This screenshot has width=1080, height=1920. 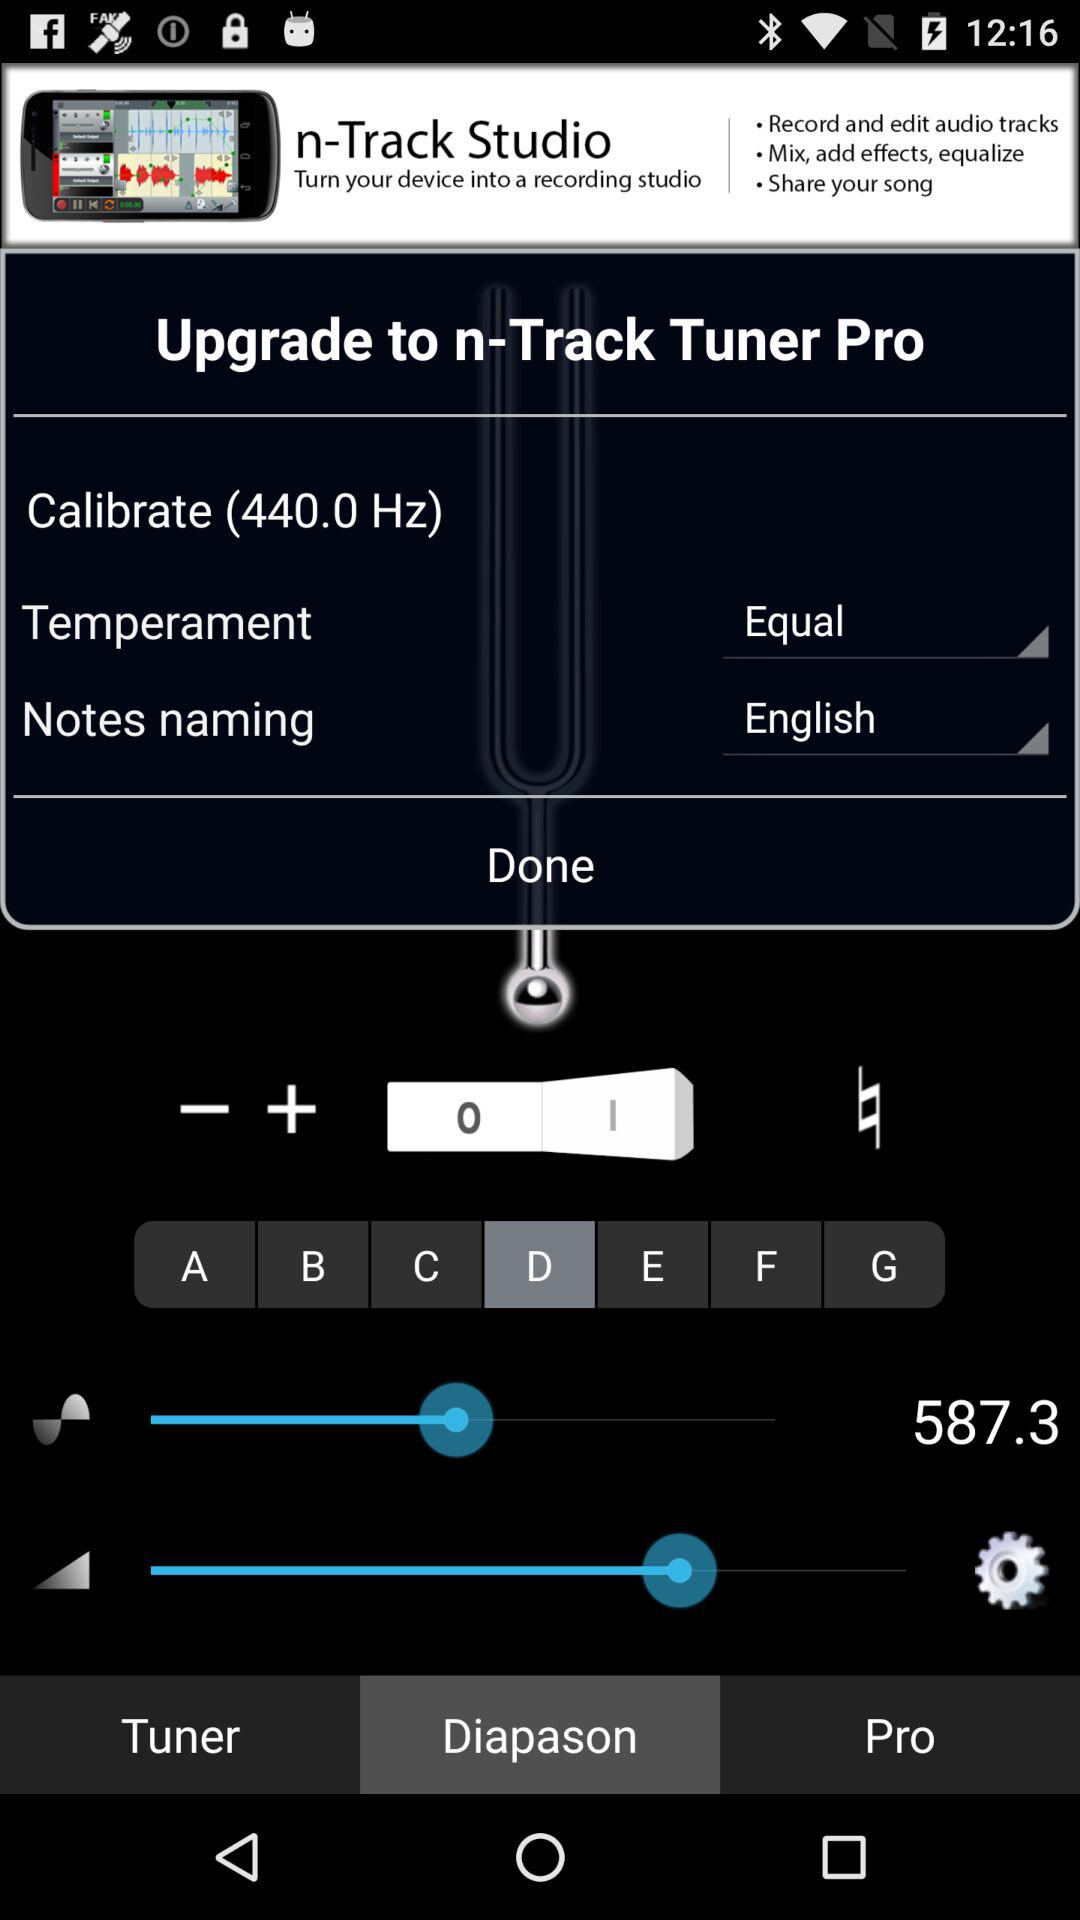 What do you see at coordinates (292, 1108) in the screenshot?
I see `zoom option` at bounding box center [292, 1108].